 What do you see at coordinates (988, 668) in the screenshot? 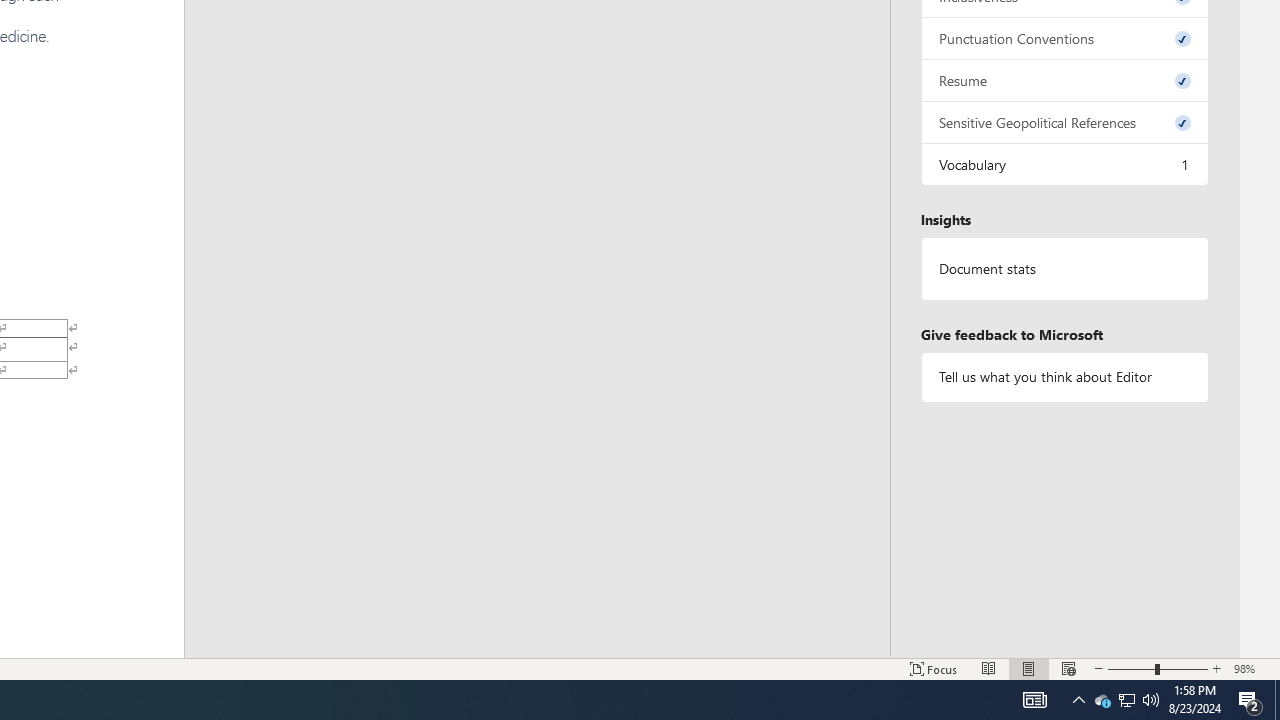
I see `Read Mode` at bounding box center [988, 668].